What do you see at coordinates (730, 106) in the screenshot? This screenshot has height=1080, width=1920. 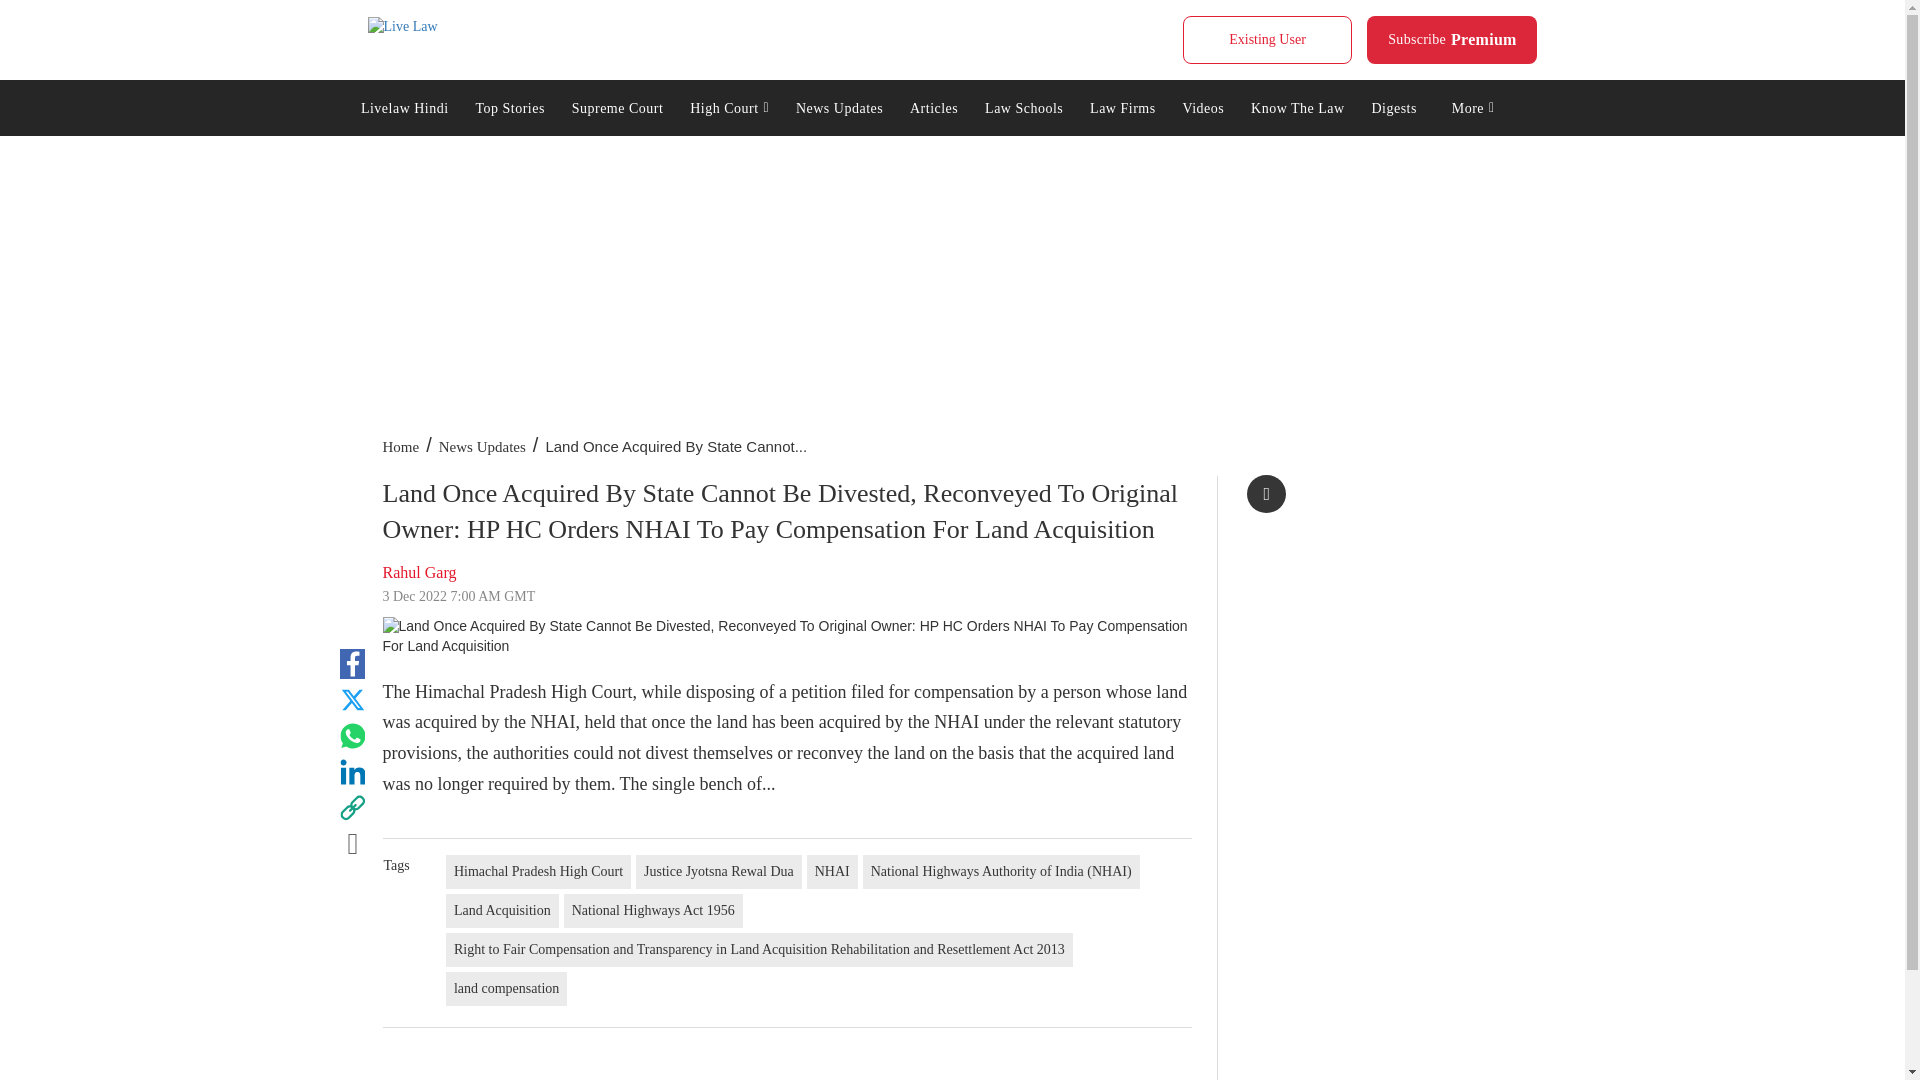 I see `High Court` at bounding box center [730, 106].